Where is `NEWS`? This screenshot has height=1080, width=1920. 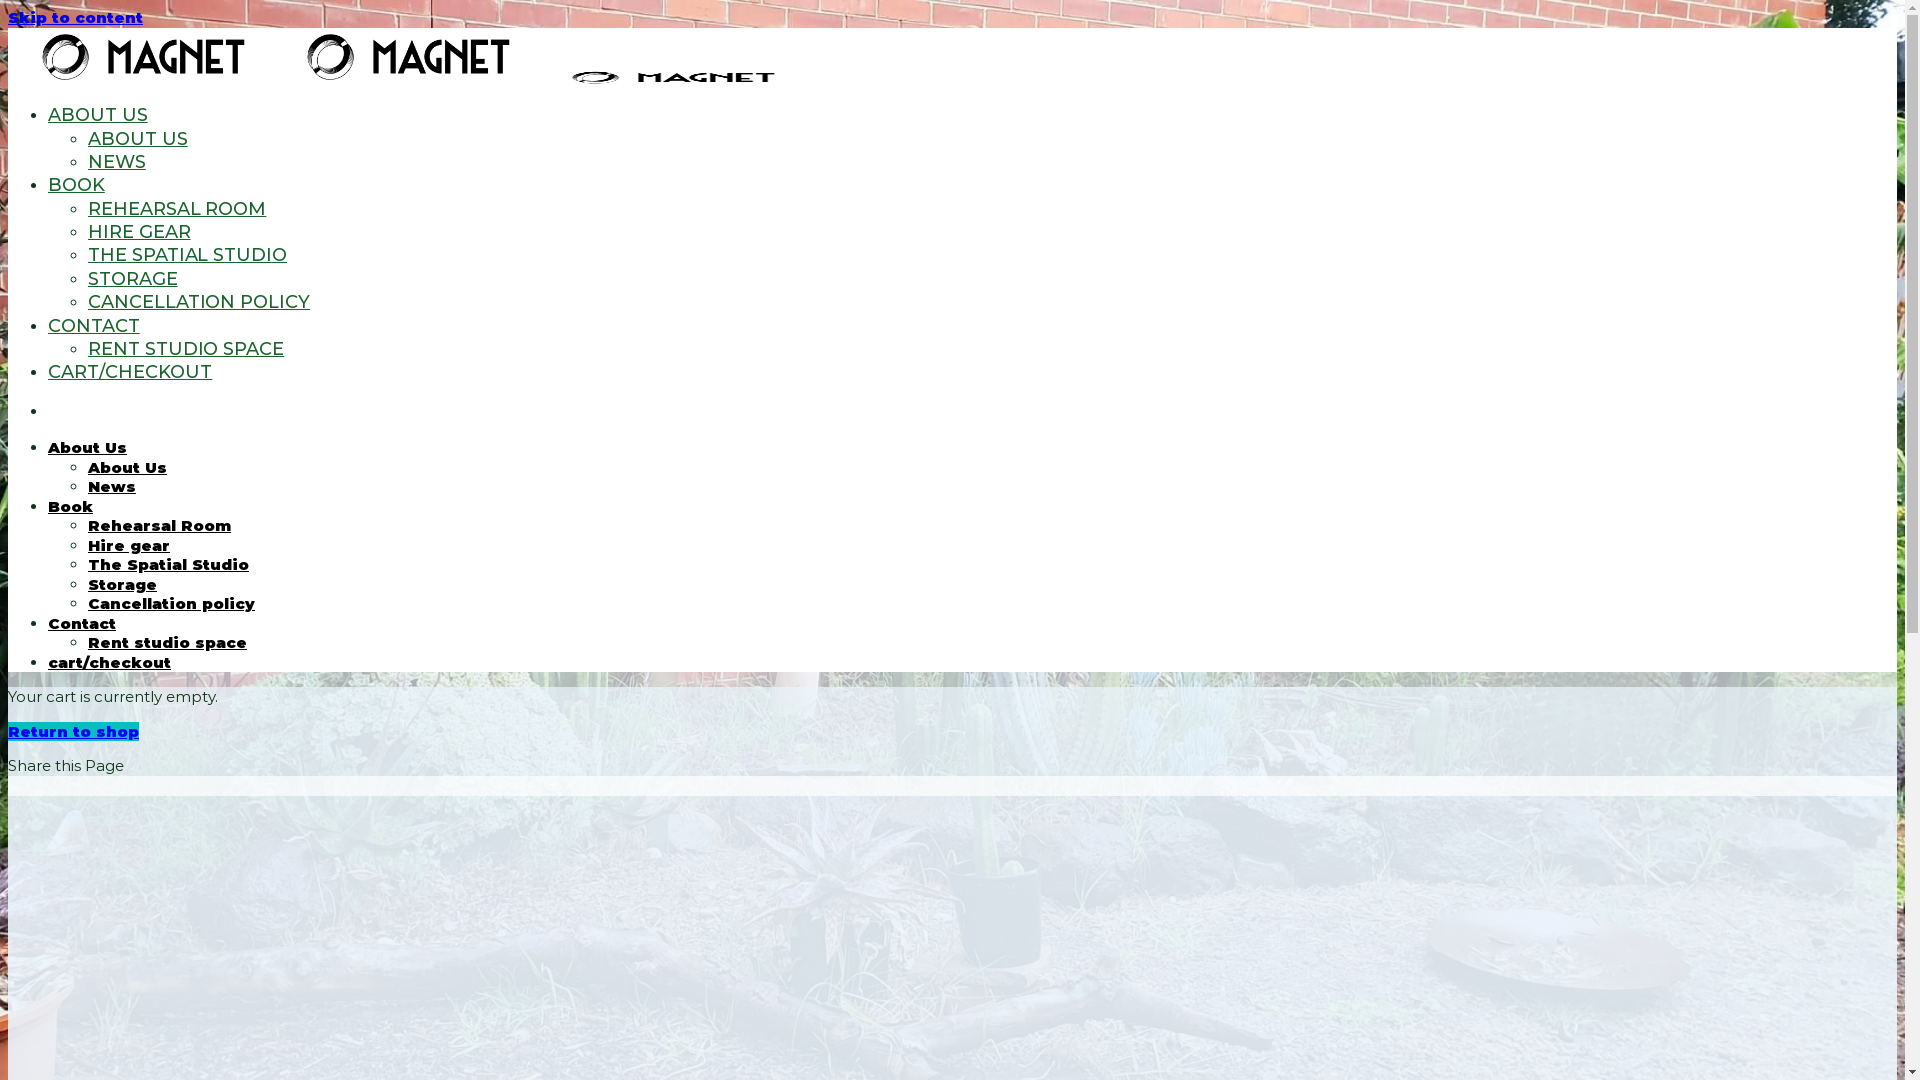
NEWS is located at coordinates (117, 162).